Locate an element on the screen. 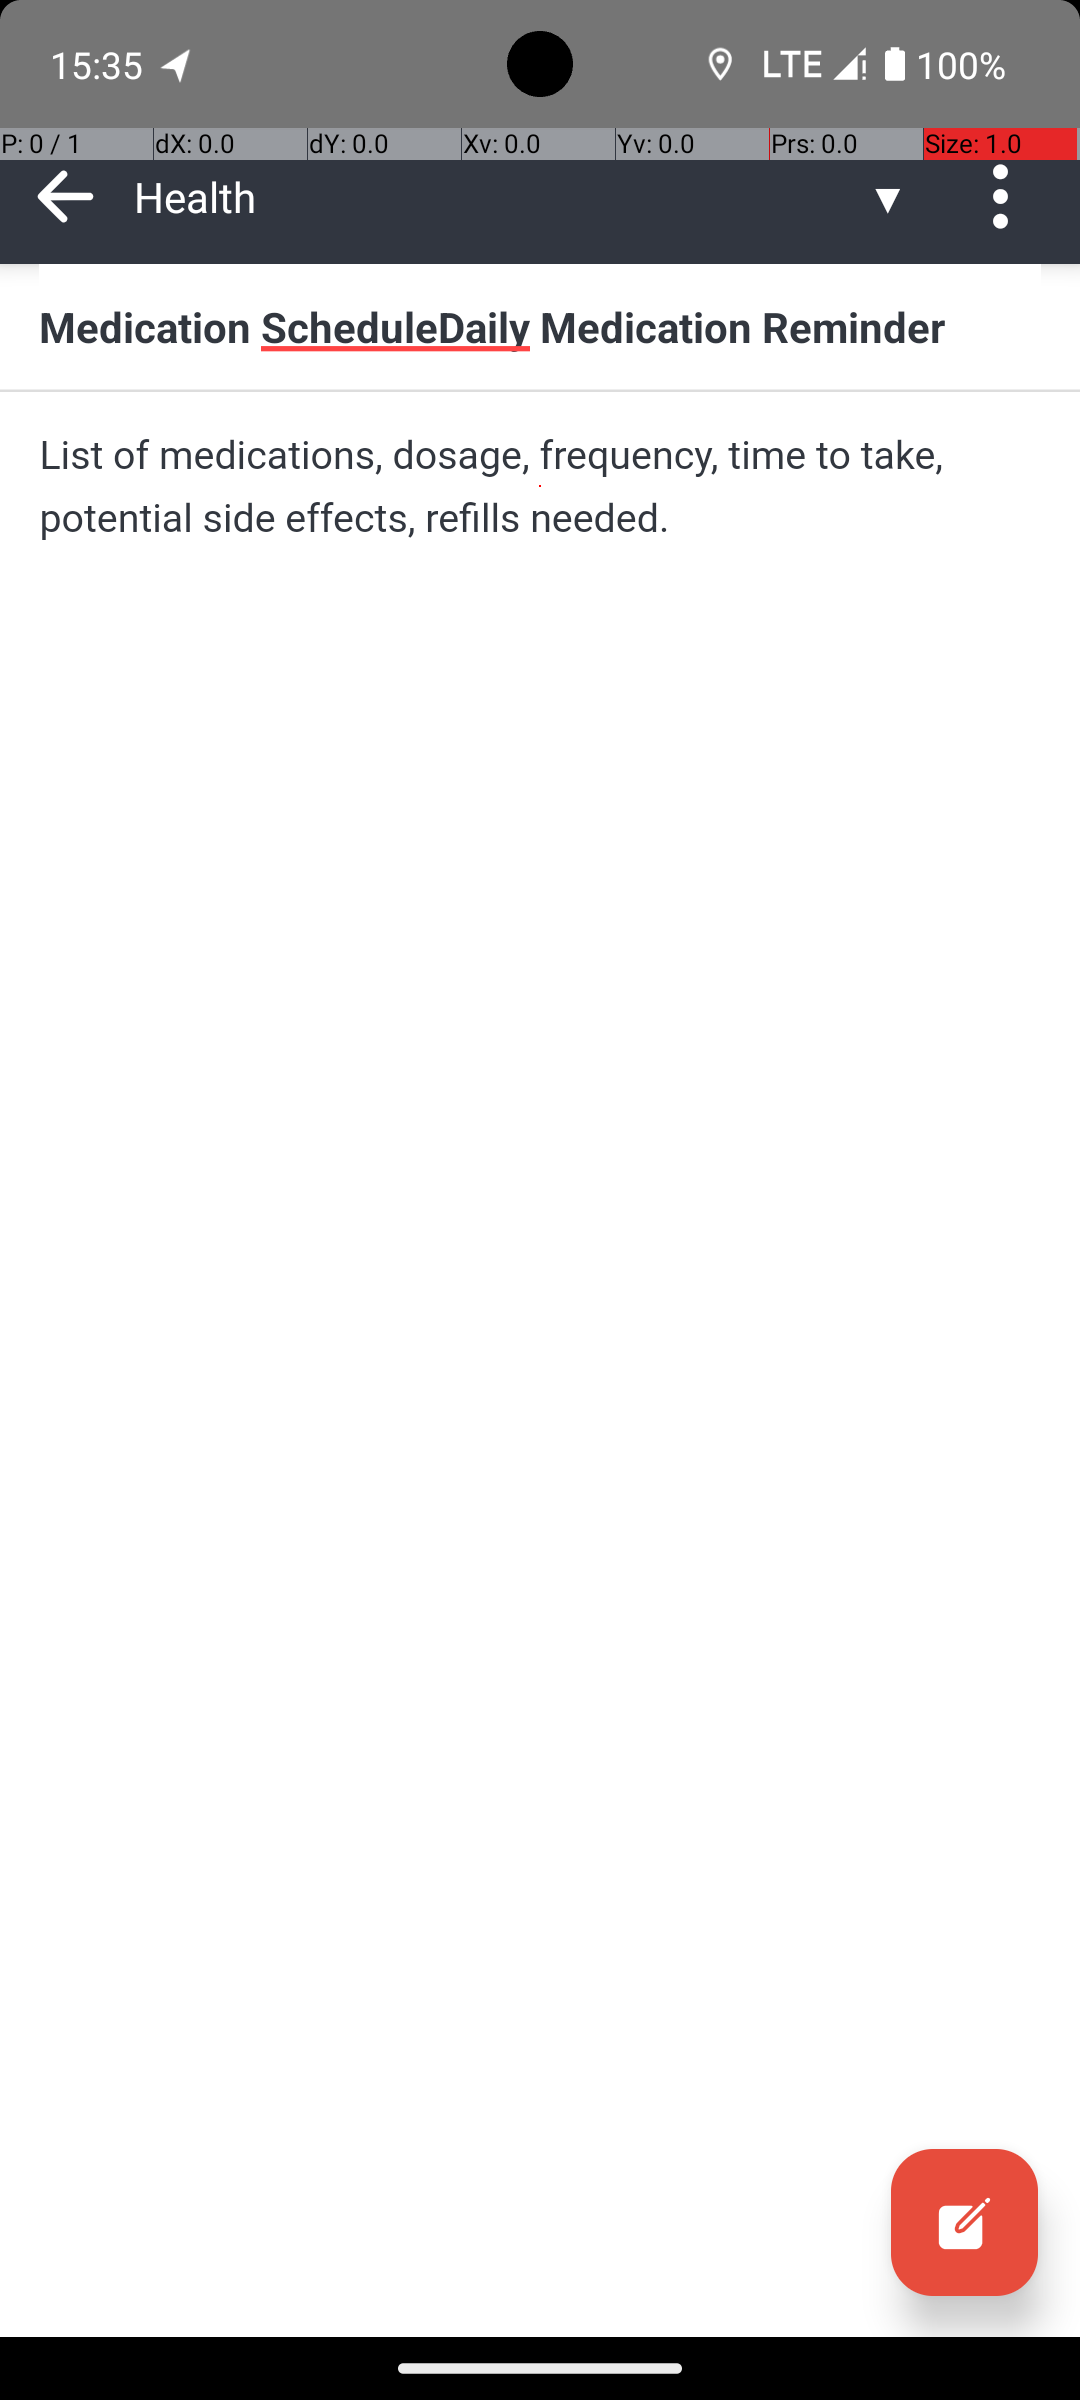 The height and width of the screenshot is (2400, 1080). Medication ScheduleDaily Medication Reminder is located at coordinates (540, 326).